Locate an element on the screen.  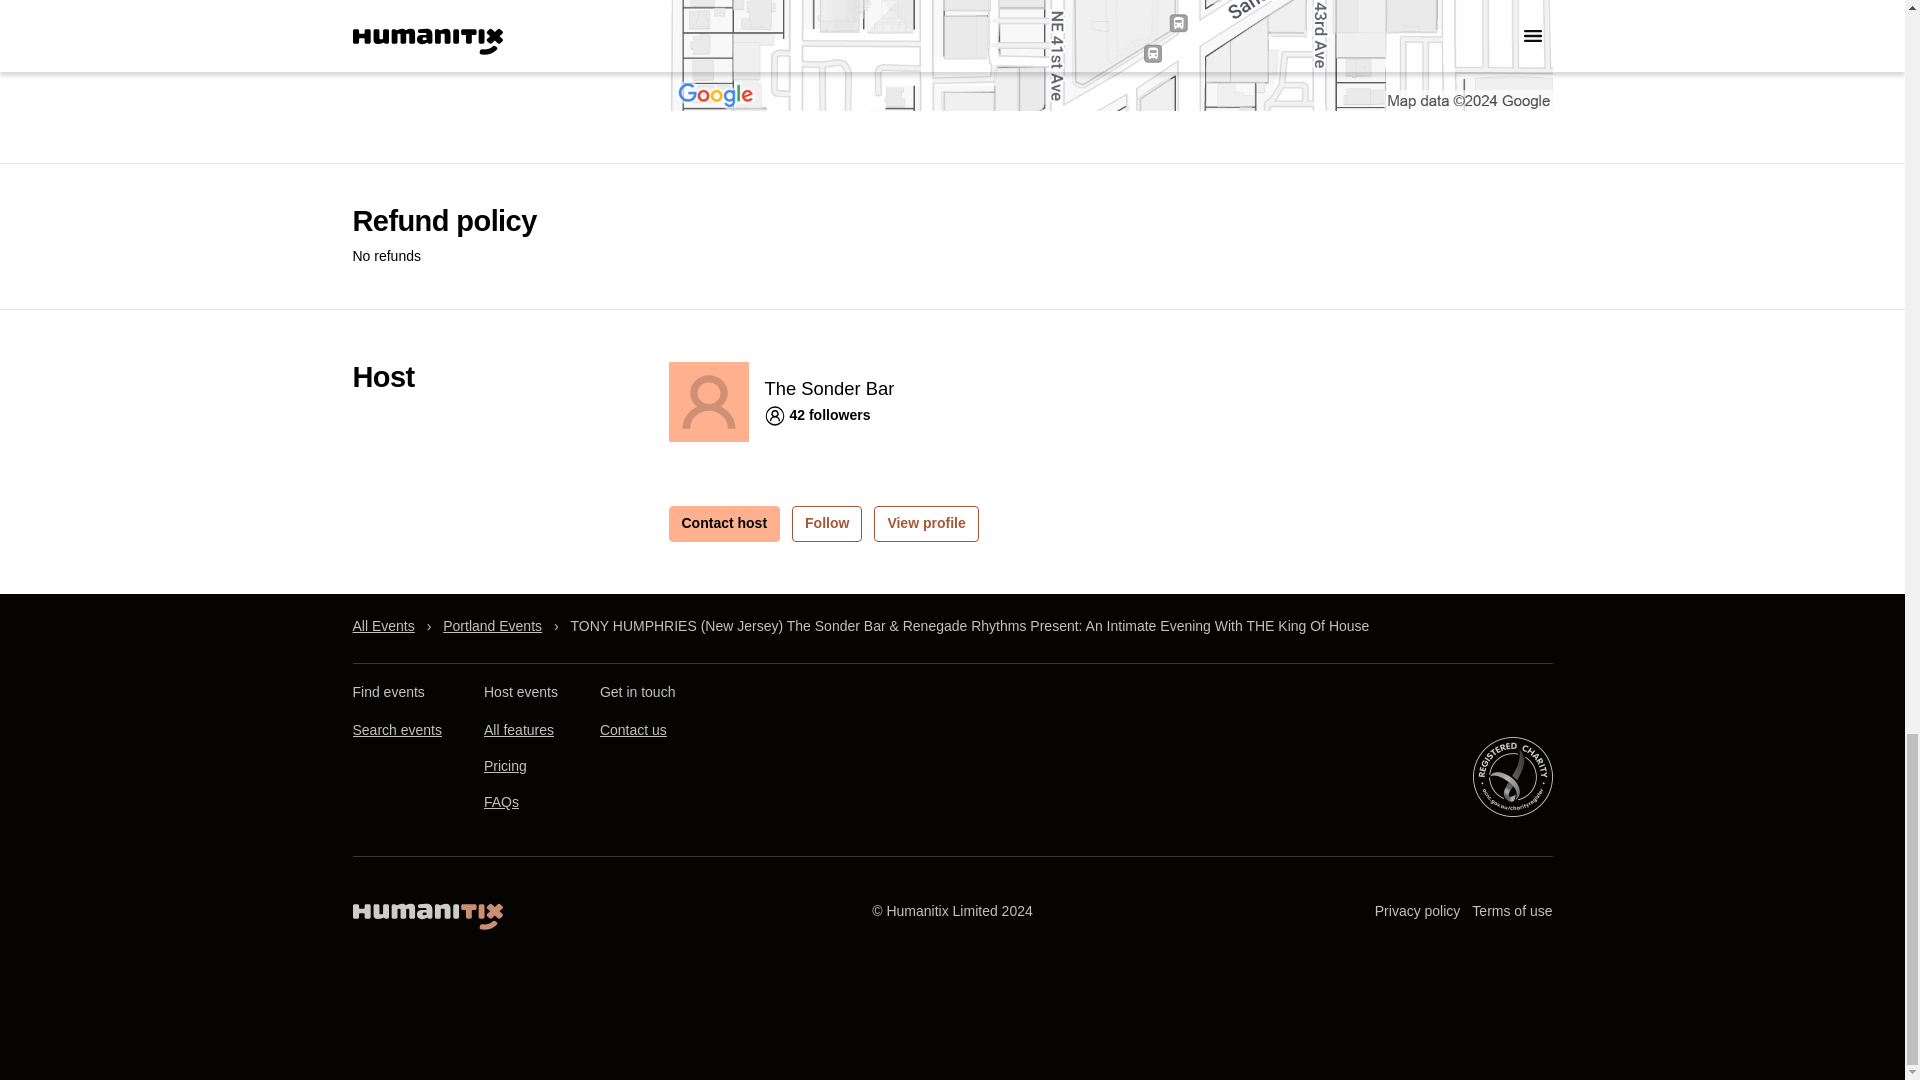
View profile is located at coordinates (925, 524).